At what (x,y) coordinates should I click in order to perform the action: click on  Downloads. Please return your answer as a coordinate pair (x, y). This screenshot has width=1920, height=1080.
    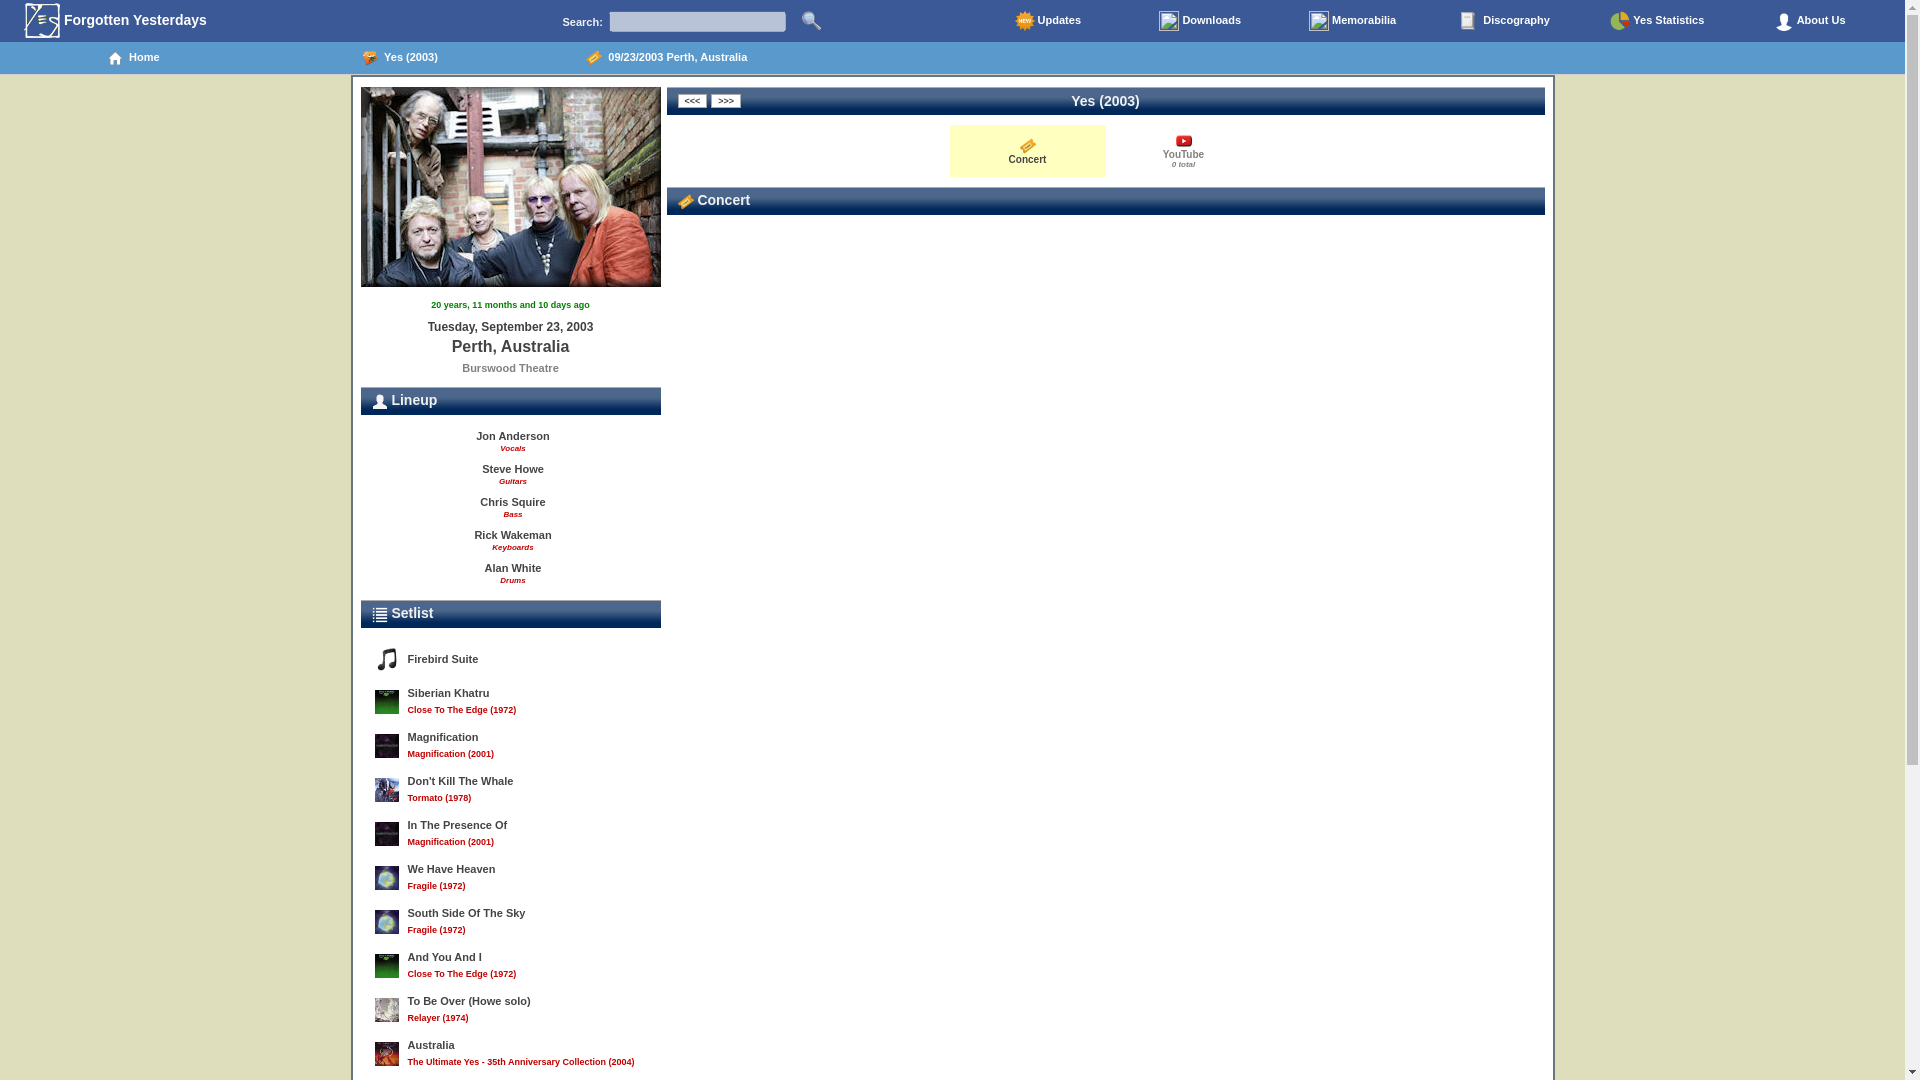
    Looking at the image, I should click on (1809, 20).